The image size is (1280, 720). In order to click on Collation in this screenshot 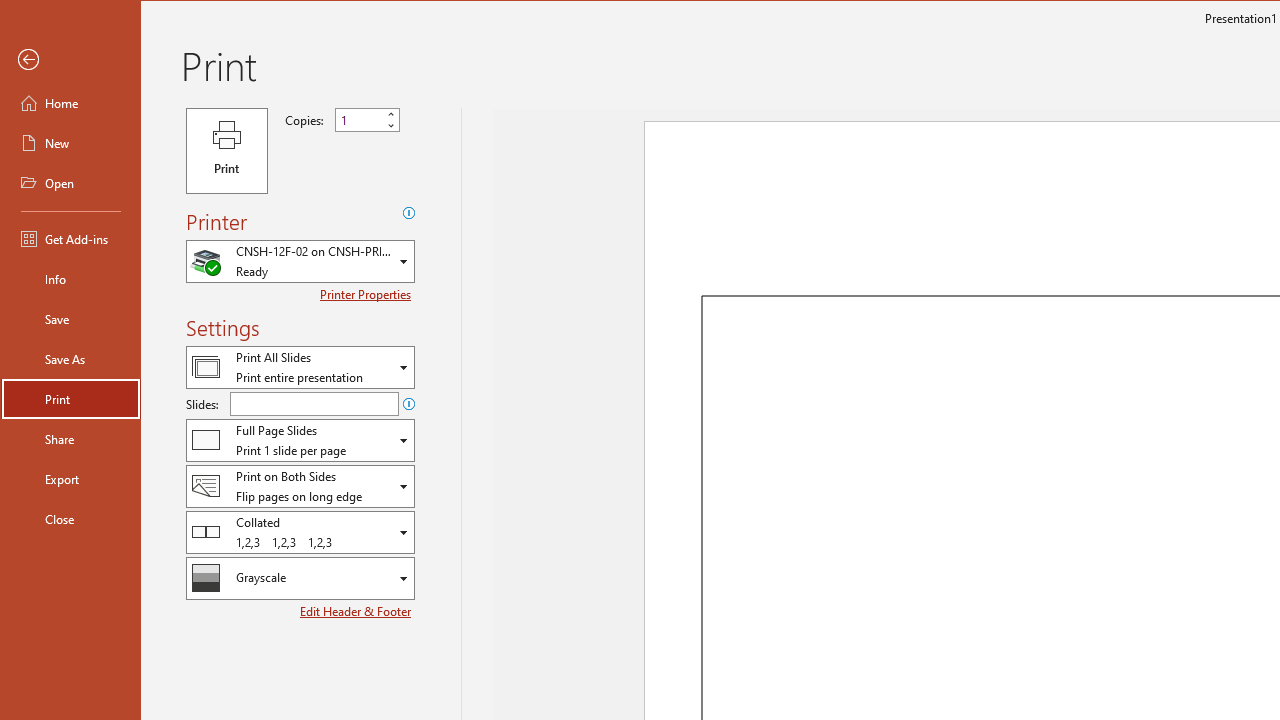, I will do `click(300, 532)`.